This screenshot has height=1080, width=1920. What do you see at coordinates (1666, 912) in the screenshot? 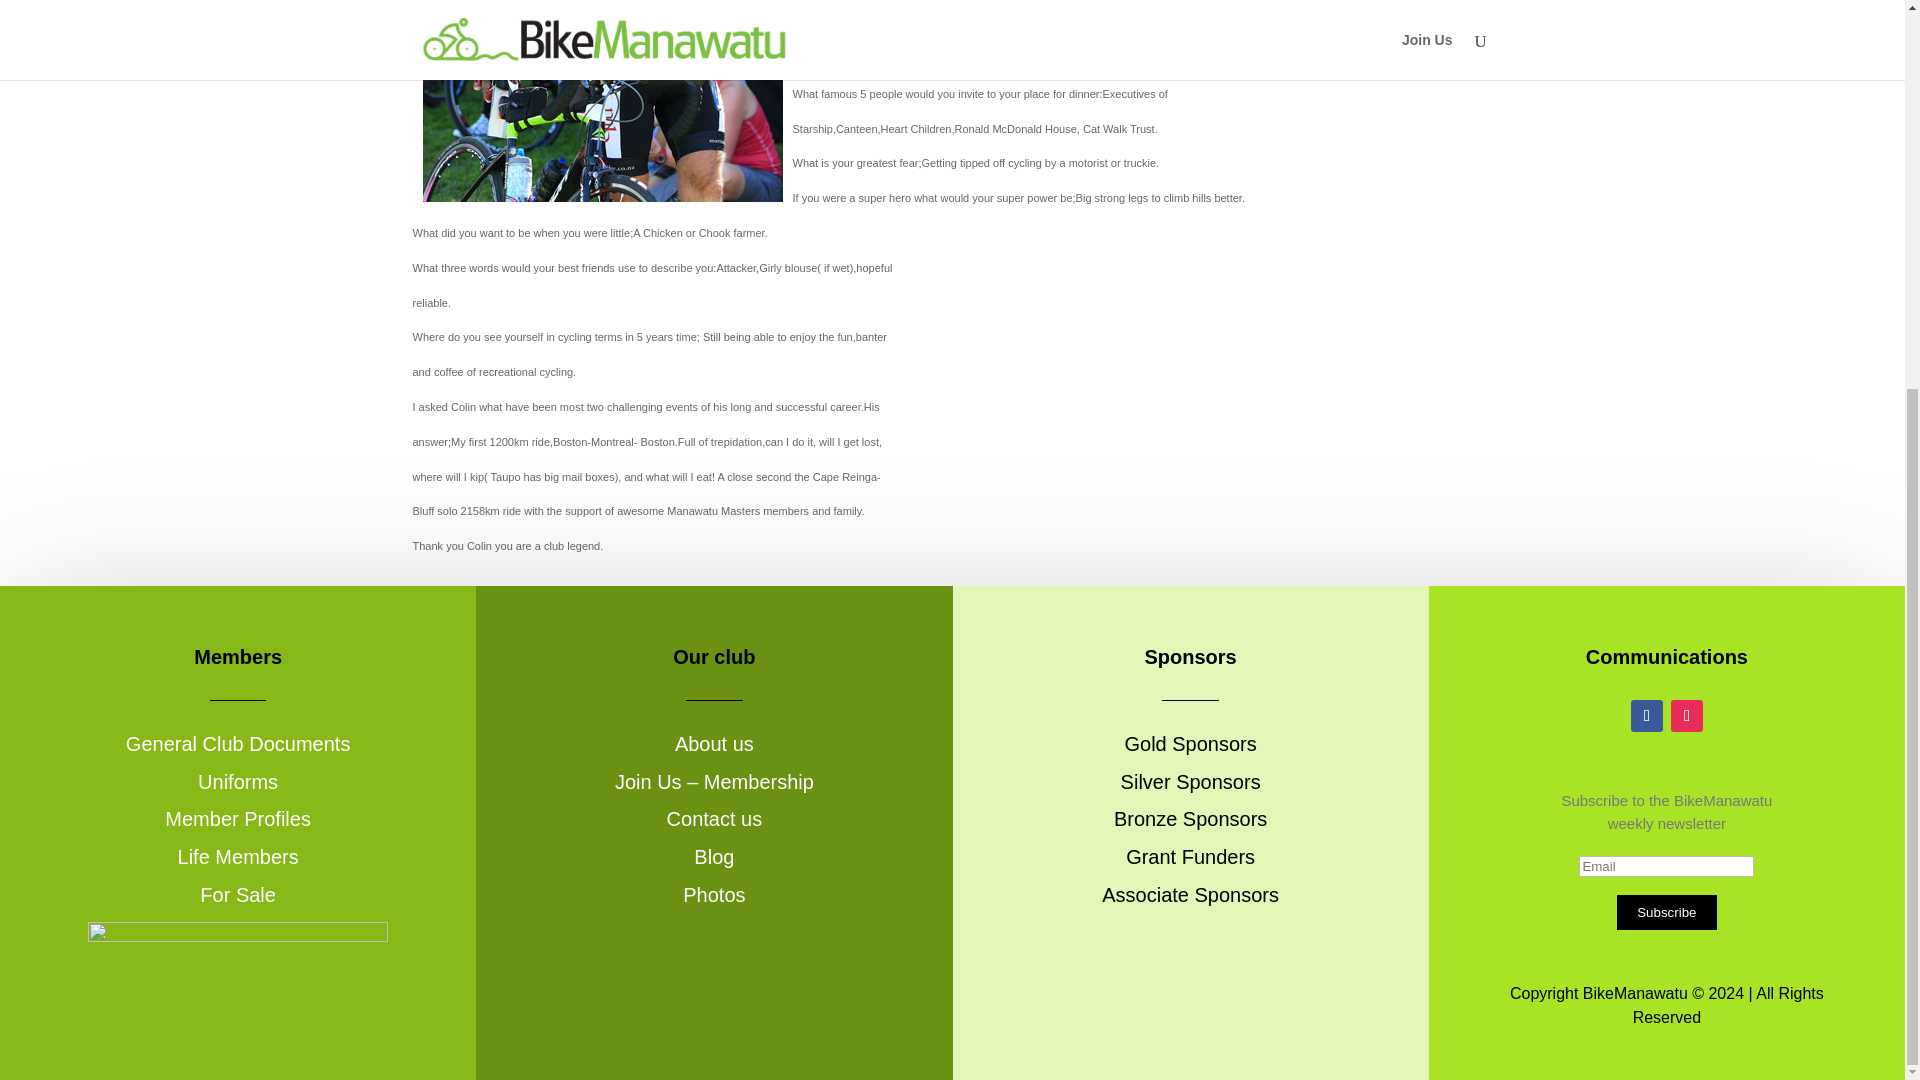
I see `Subscribe` at bounding box center [1666, 912].